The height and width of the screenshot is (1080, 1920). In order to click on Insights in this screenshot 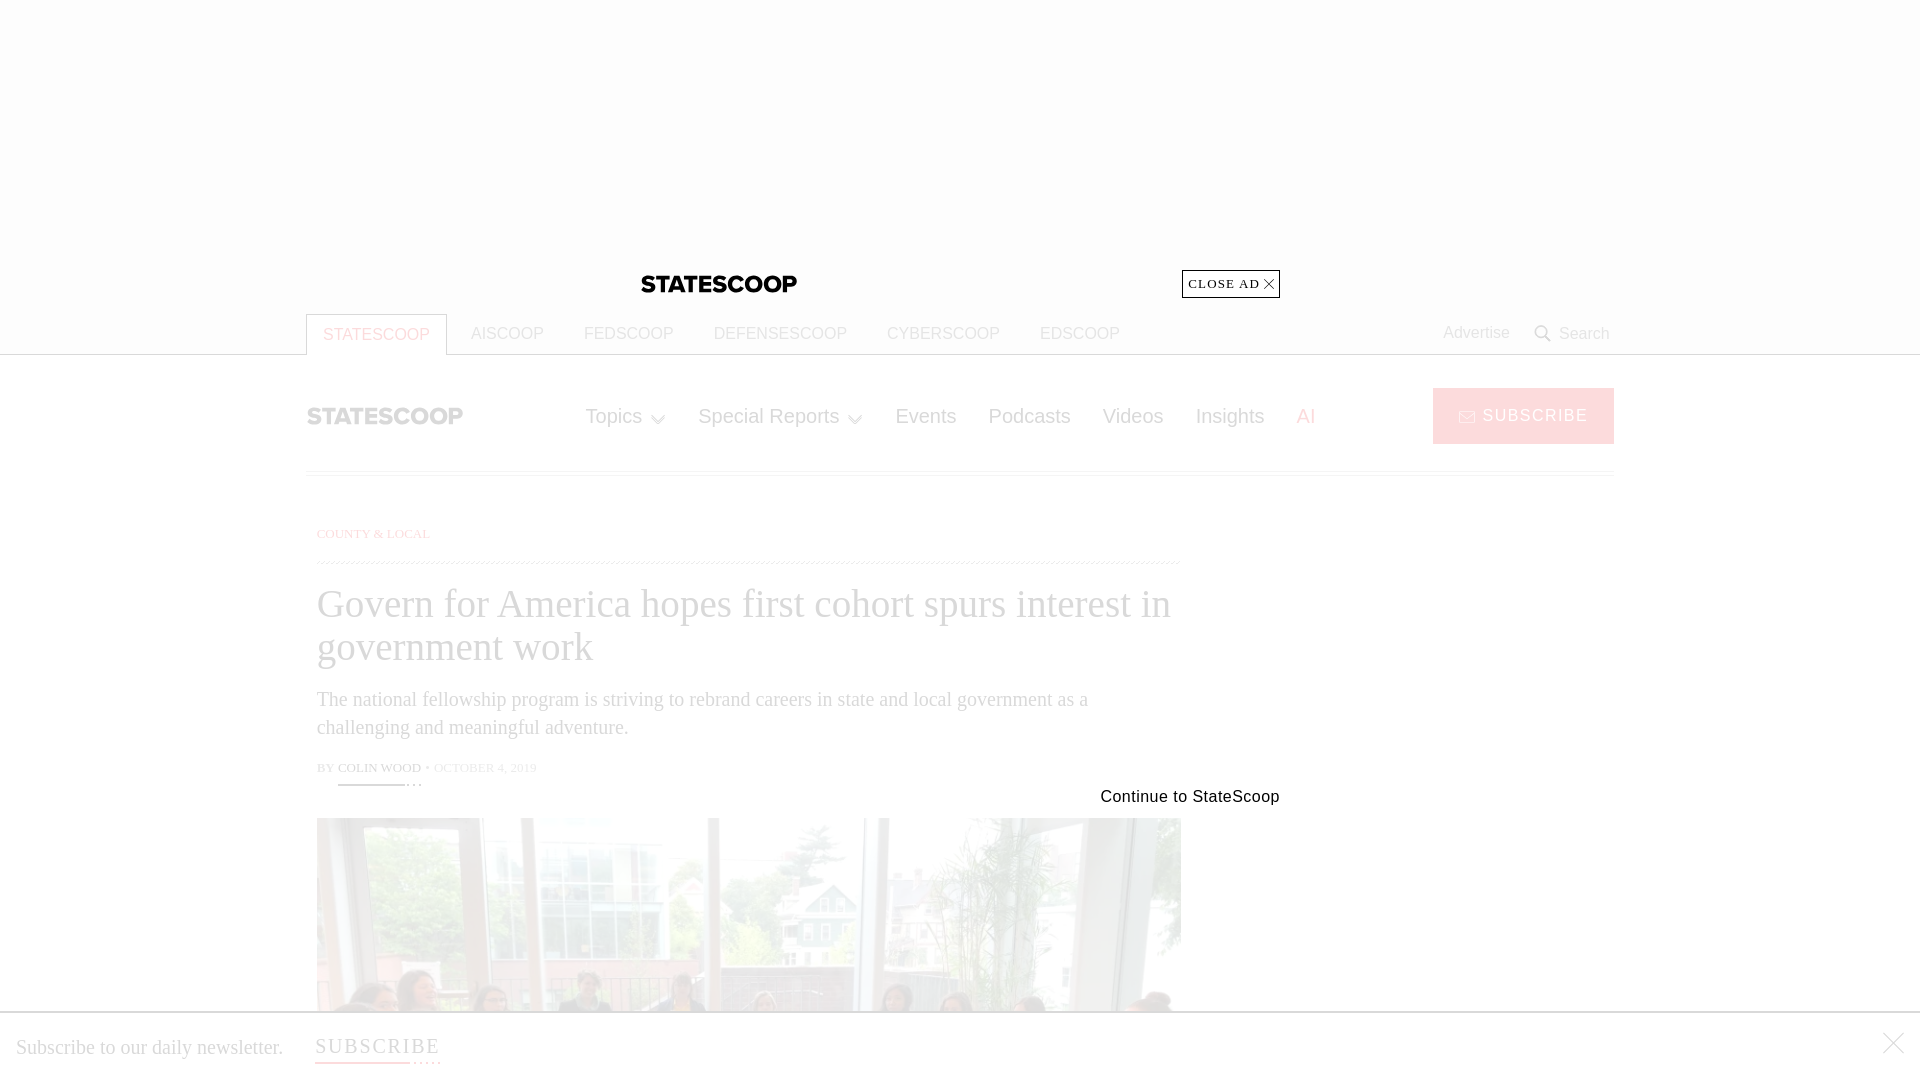, I will do `click(1230, 415)`.